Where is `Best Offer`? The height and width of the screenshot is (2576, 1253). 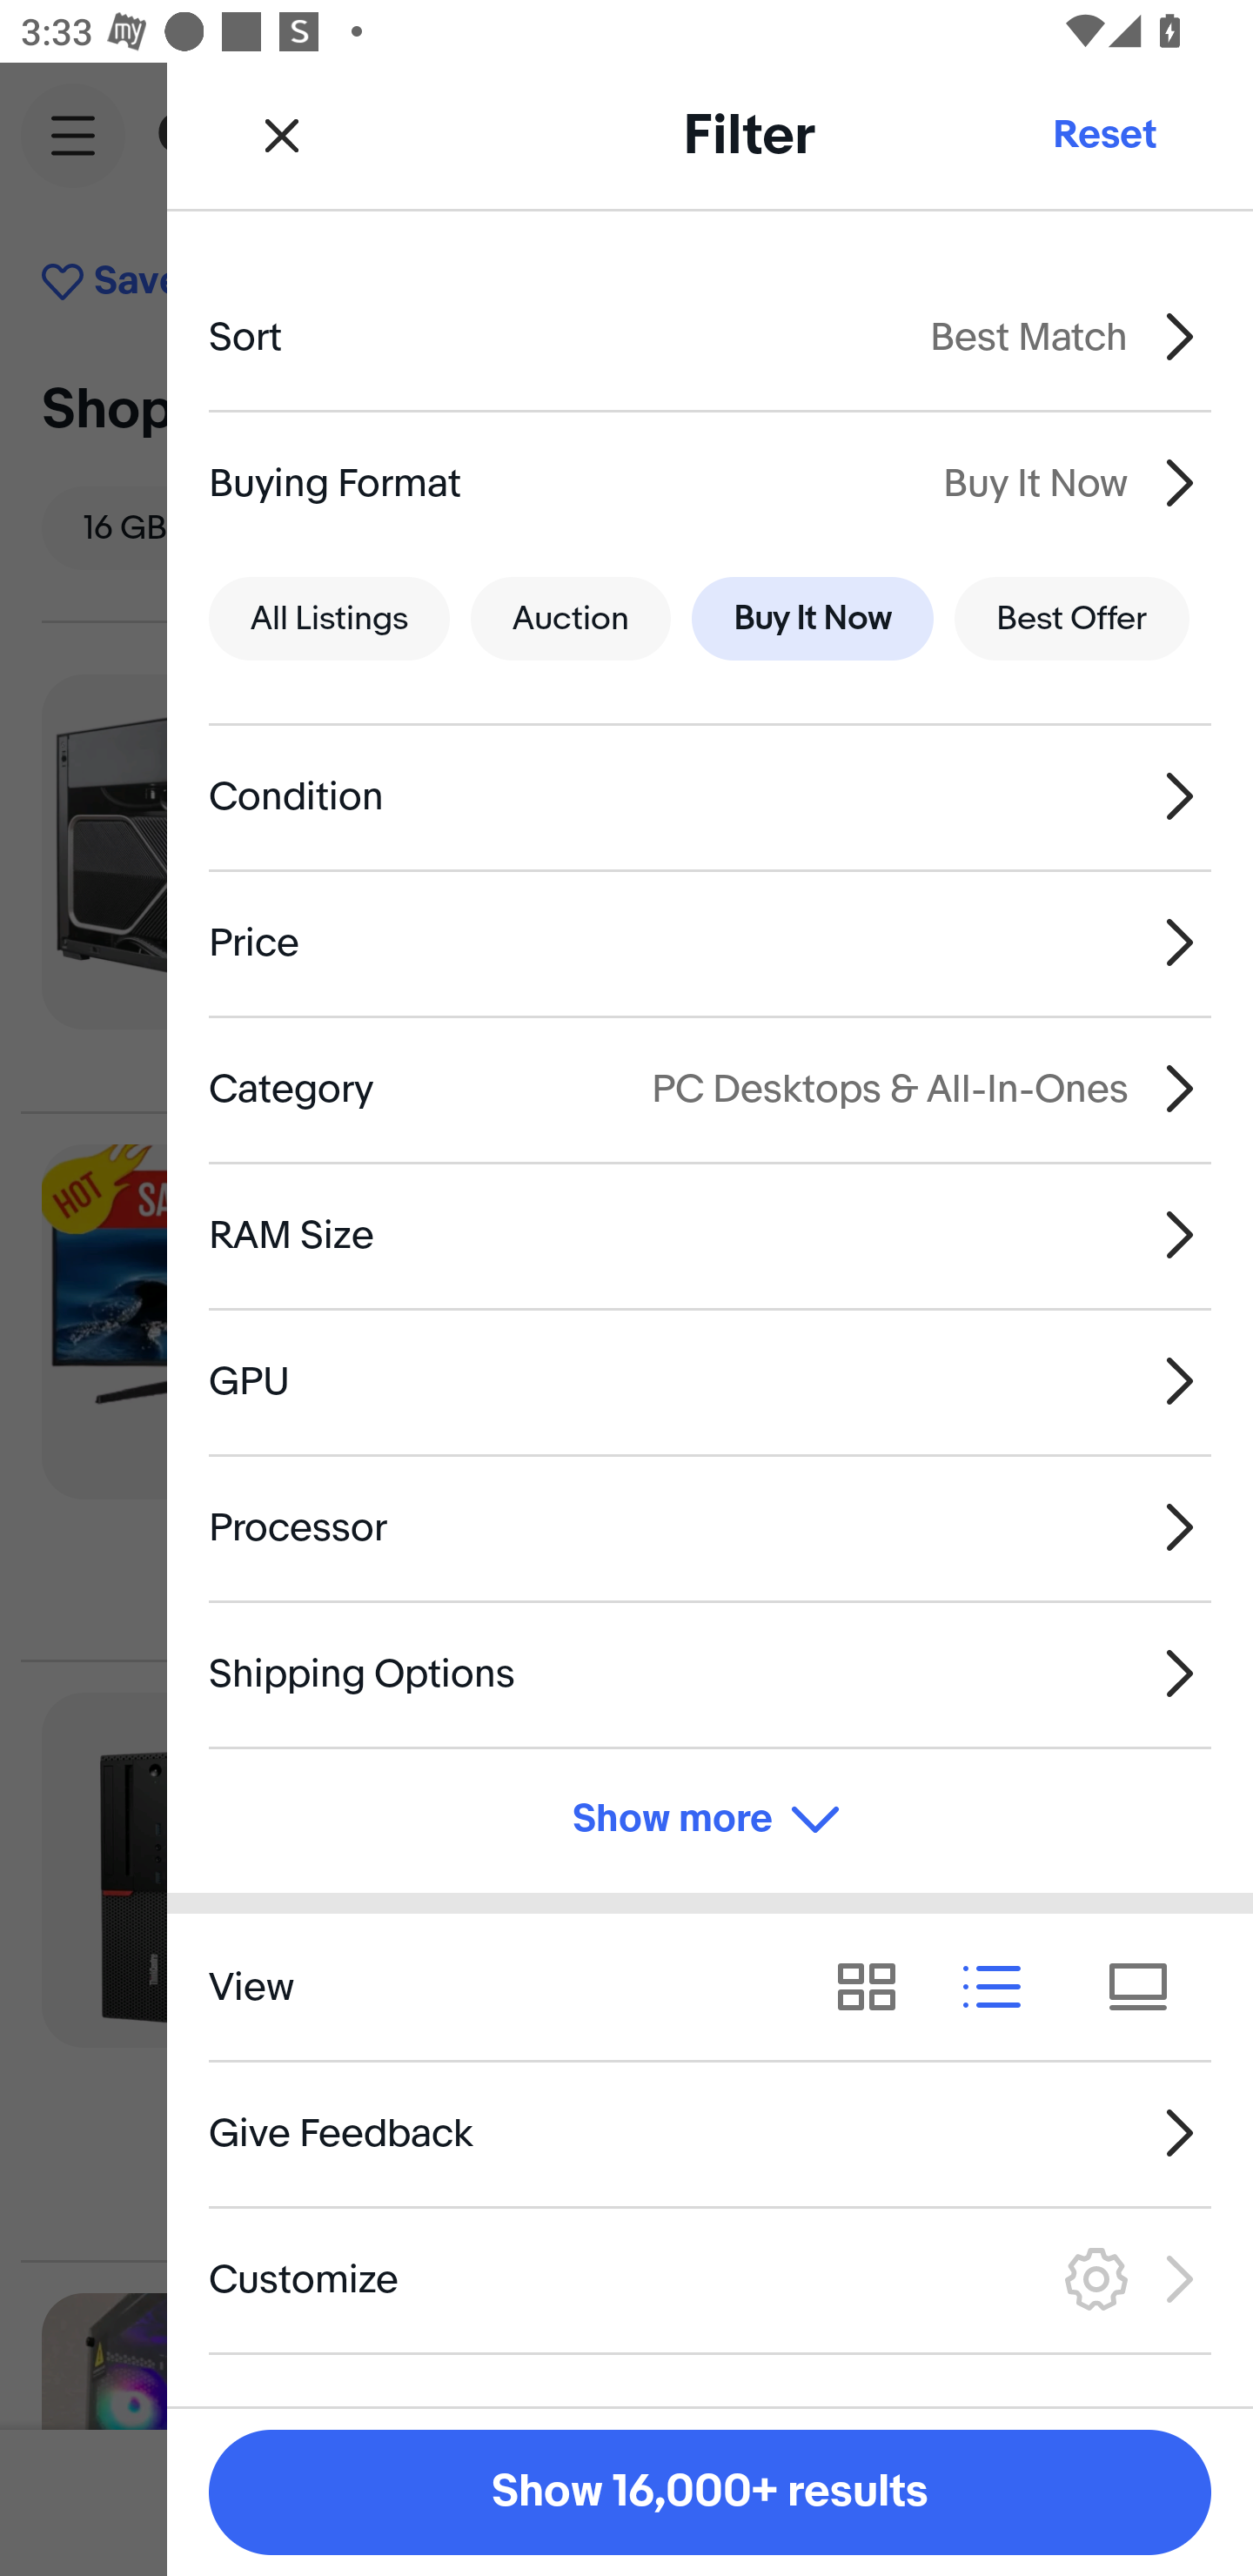
Best Offer is located at coordinates (1072, 620).